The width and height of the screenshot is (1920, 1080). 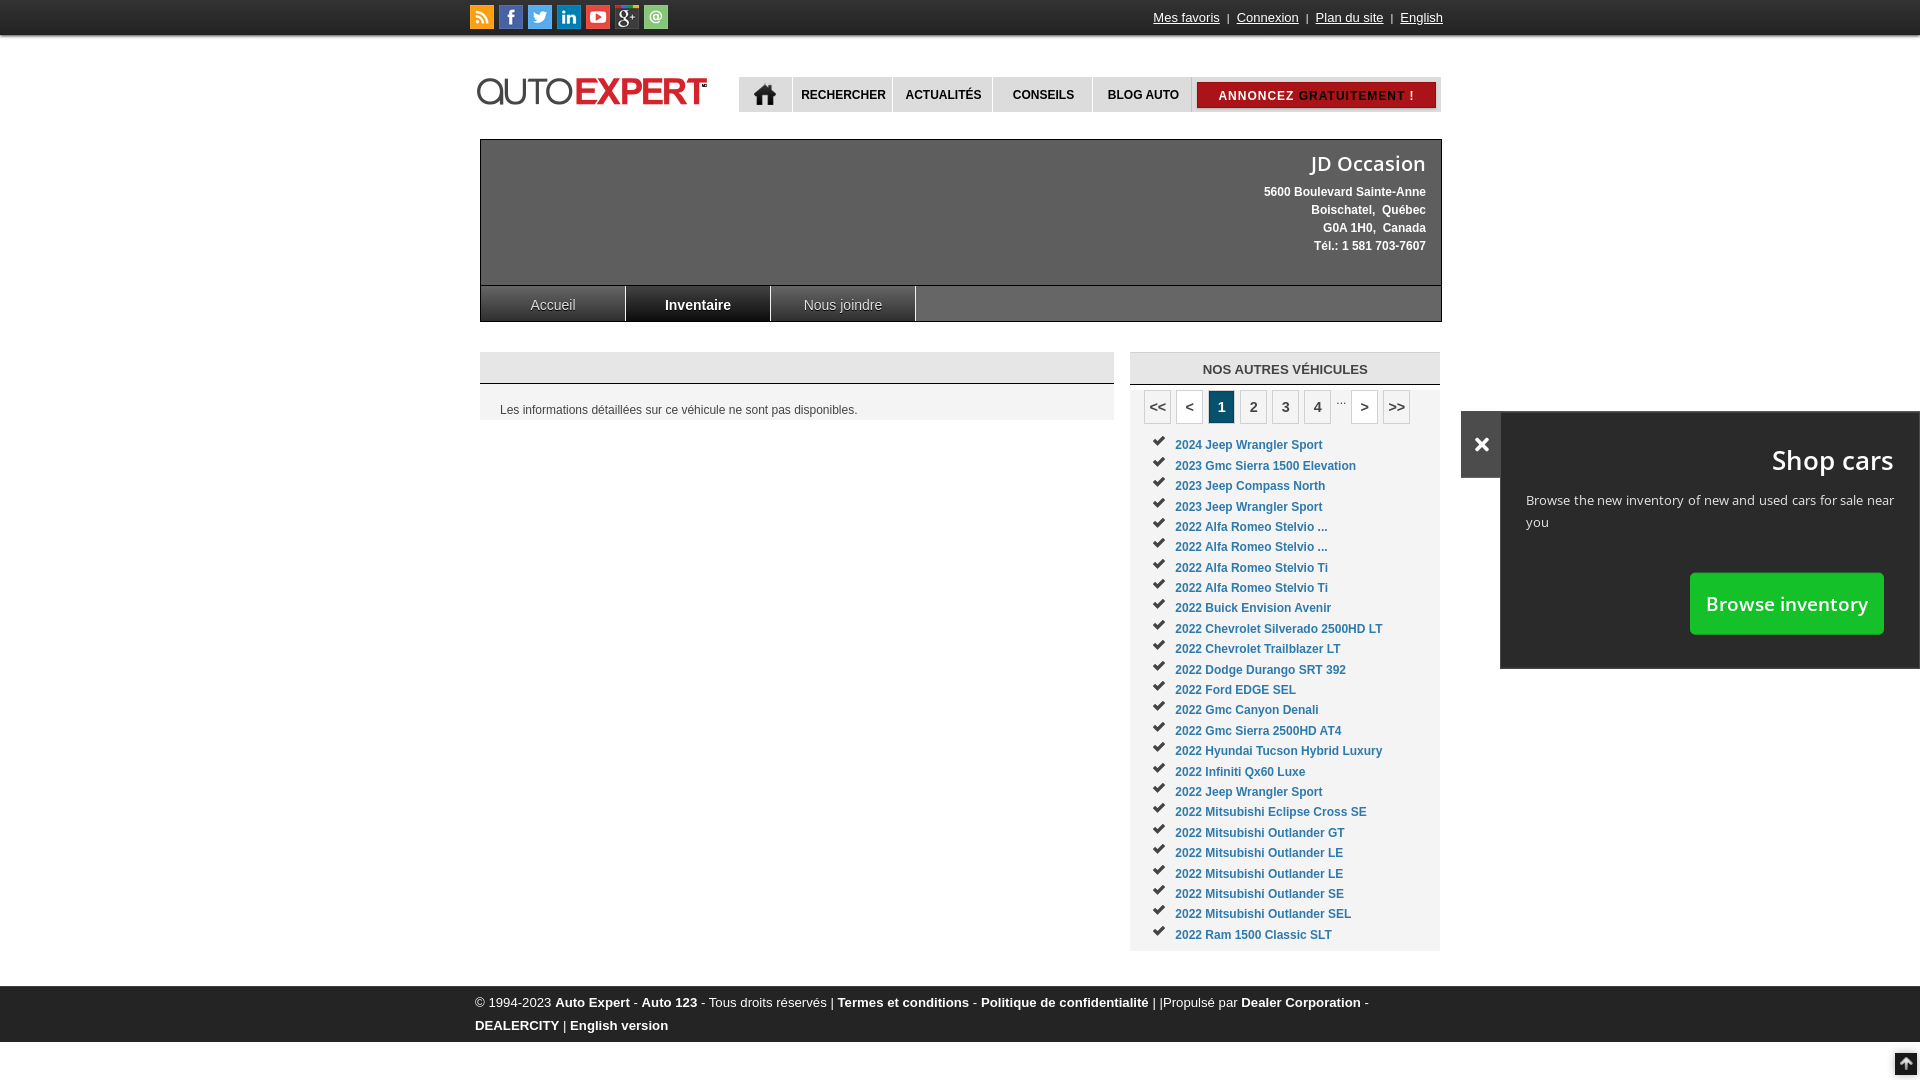 What do you see at coordinates (1270, 812) in the screenshot?
I see `2022 Mitsubishi Eclipse Cross SE` at bounding box center [1270, 812].